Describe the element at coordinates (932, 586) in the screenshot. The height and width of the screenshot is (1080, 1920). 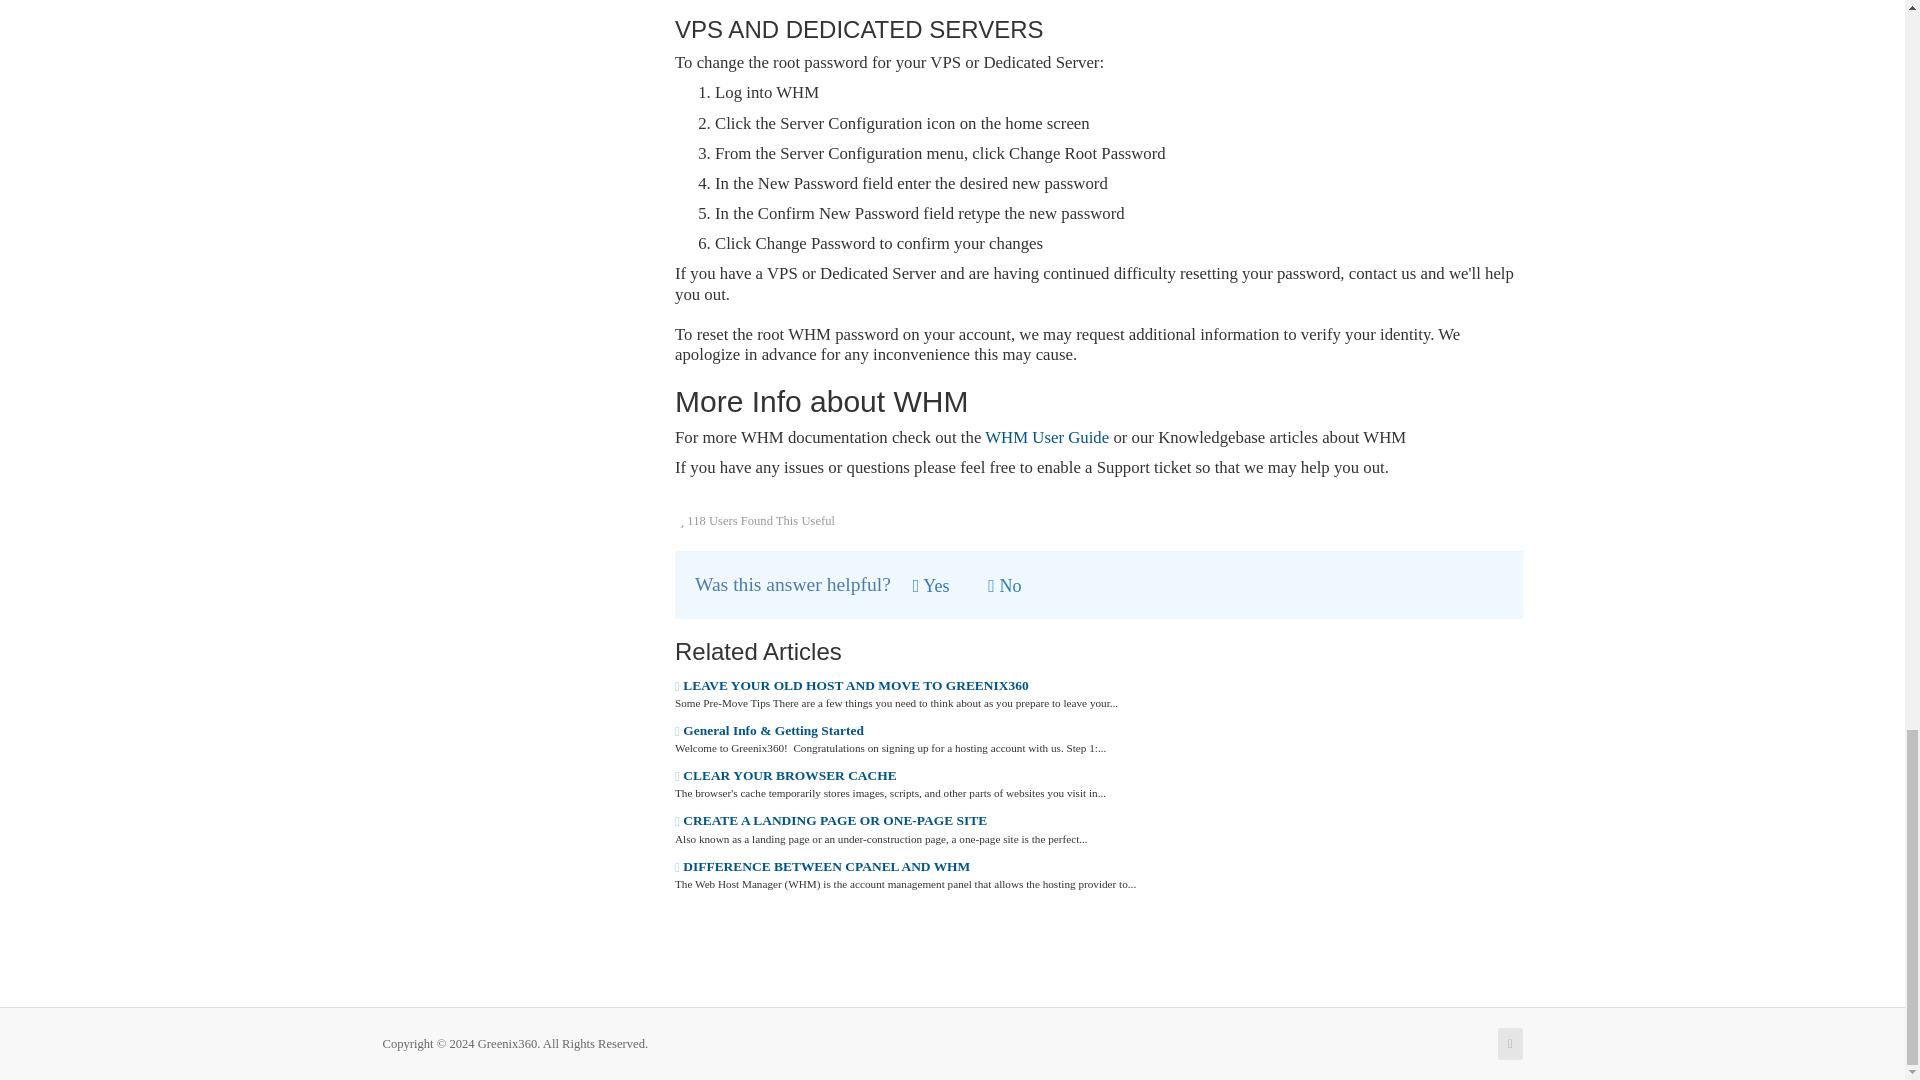
I see `Yes` at that location.